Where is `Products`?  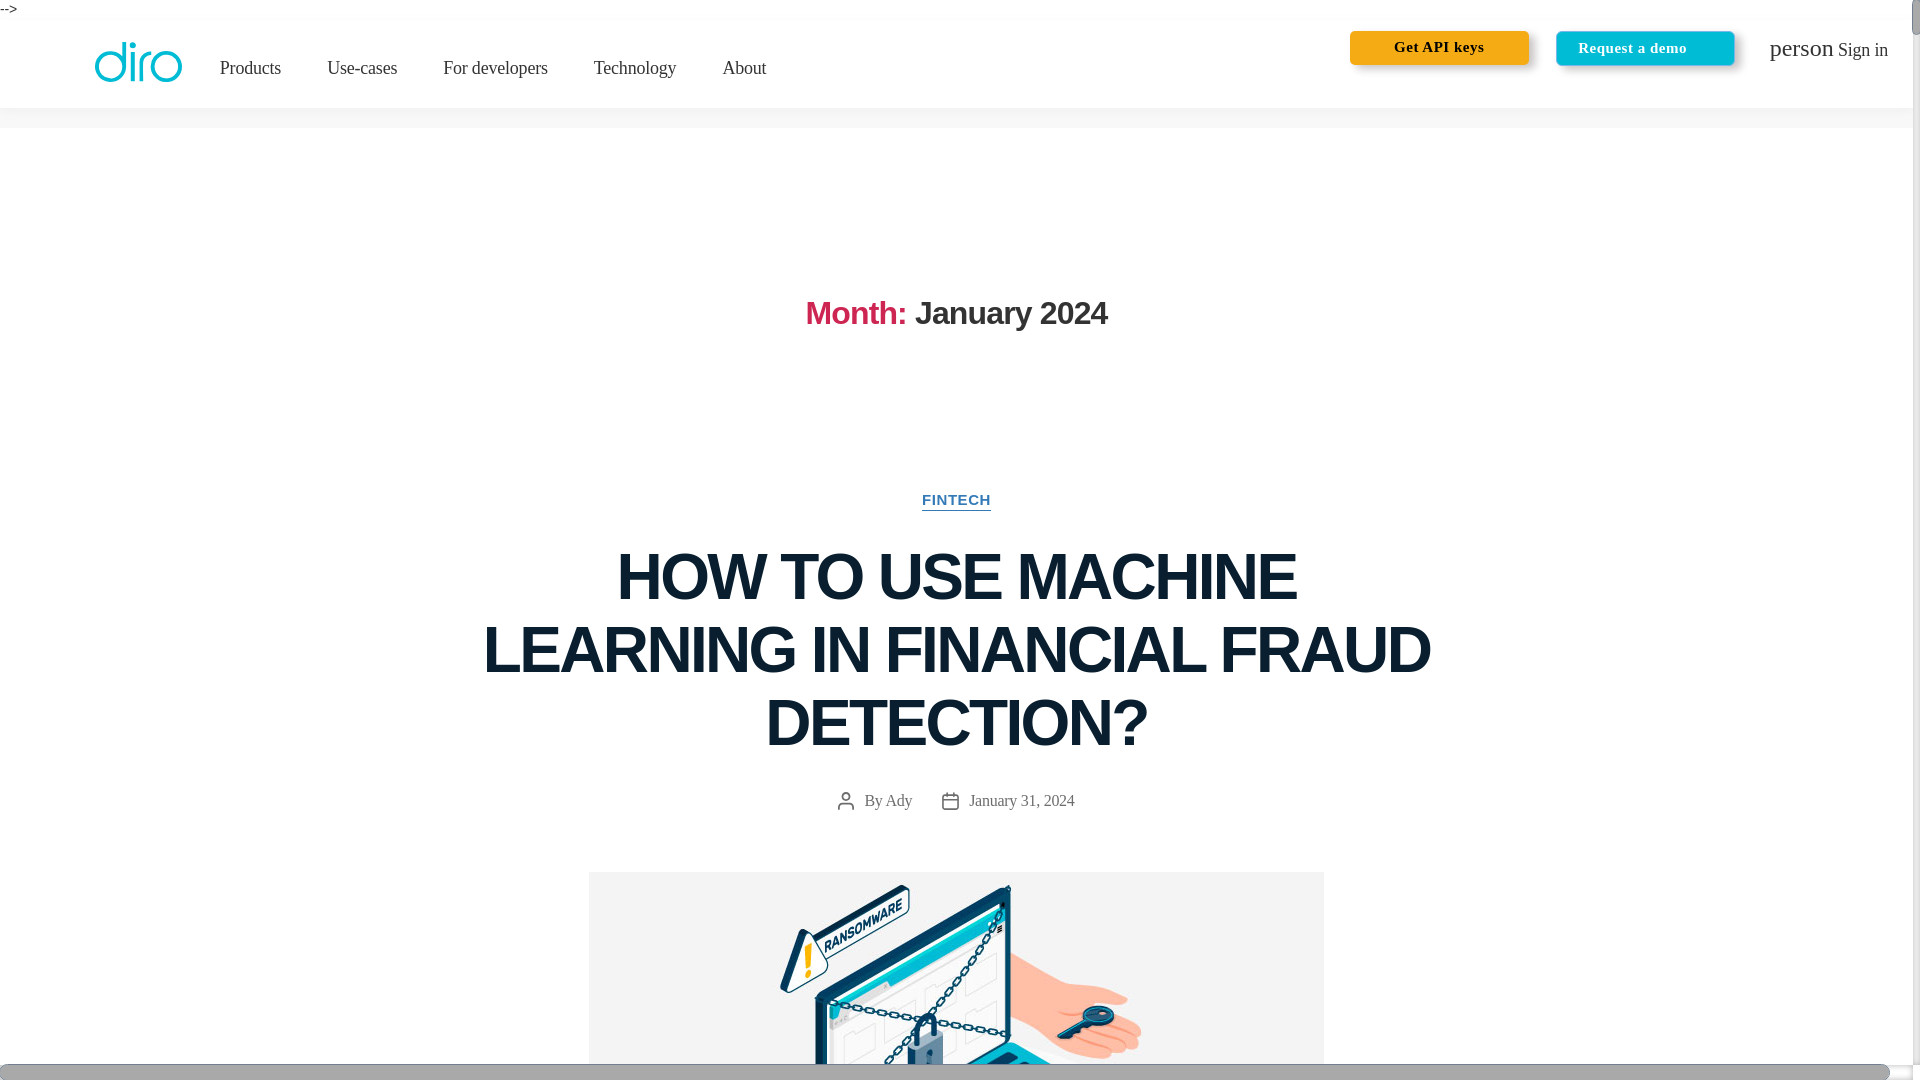 Products is located at coordinates (250, 68).